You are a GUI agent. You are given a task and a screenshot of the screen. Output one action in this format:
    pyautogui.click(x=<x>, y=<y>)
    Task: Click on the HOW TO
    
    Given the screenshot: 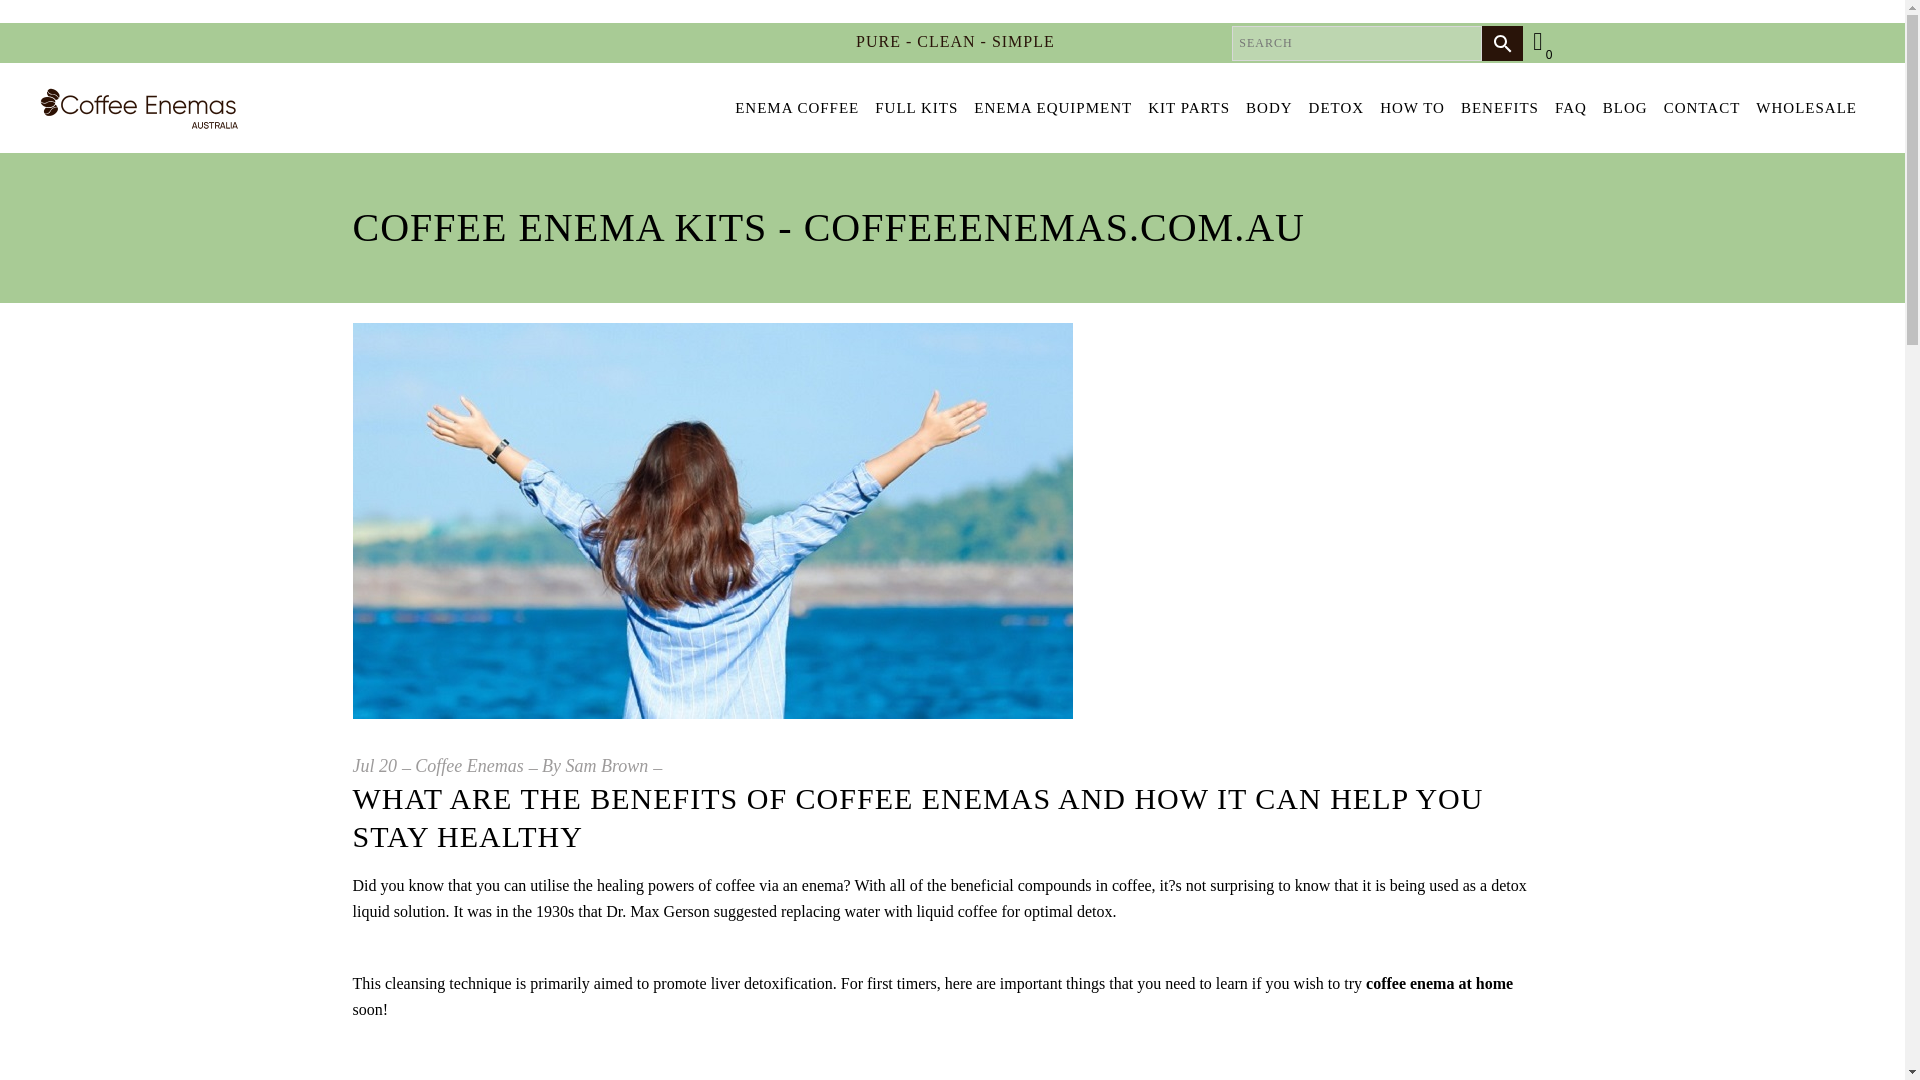 What is the action you would take?
    pyautogui.click(x=1412, y=108)
    